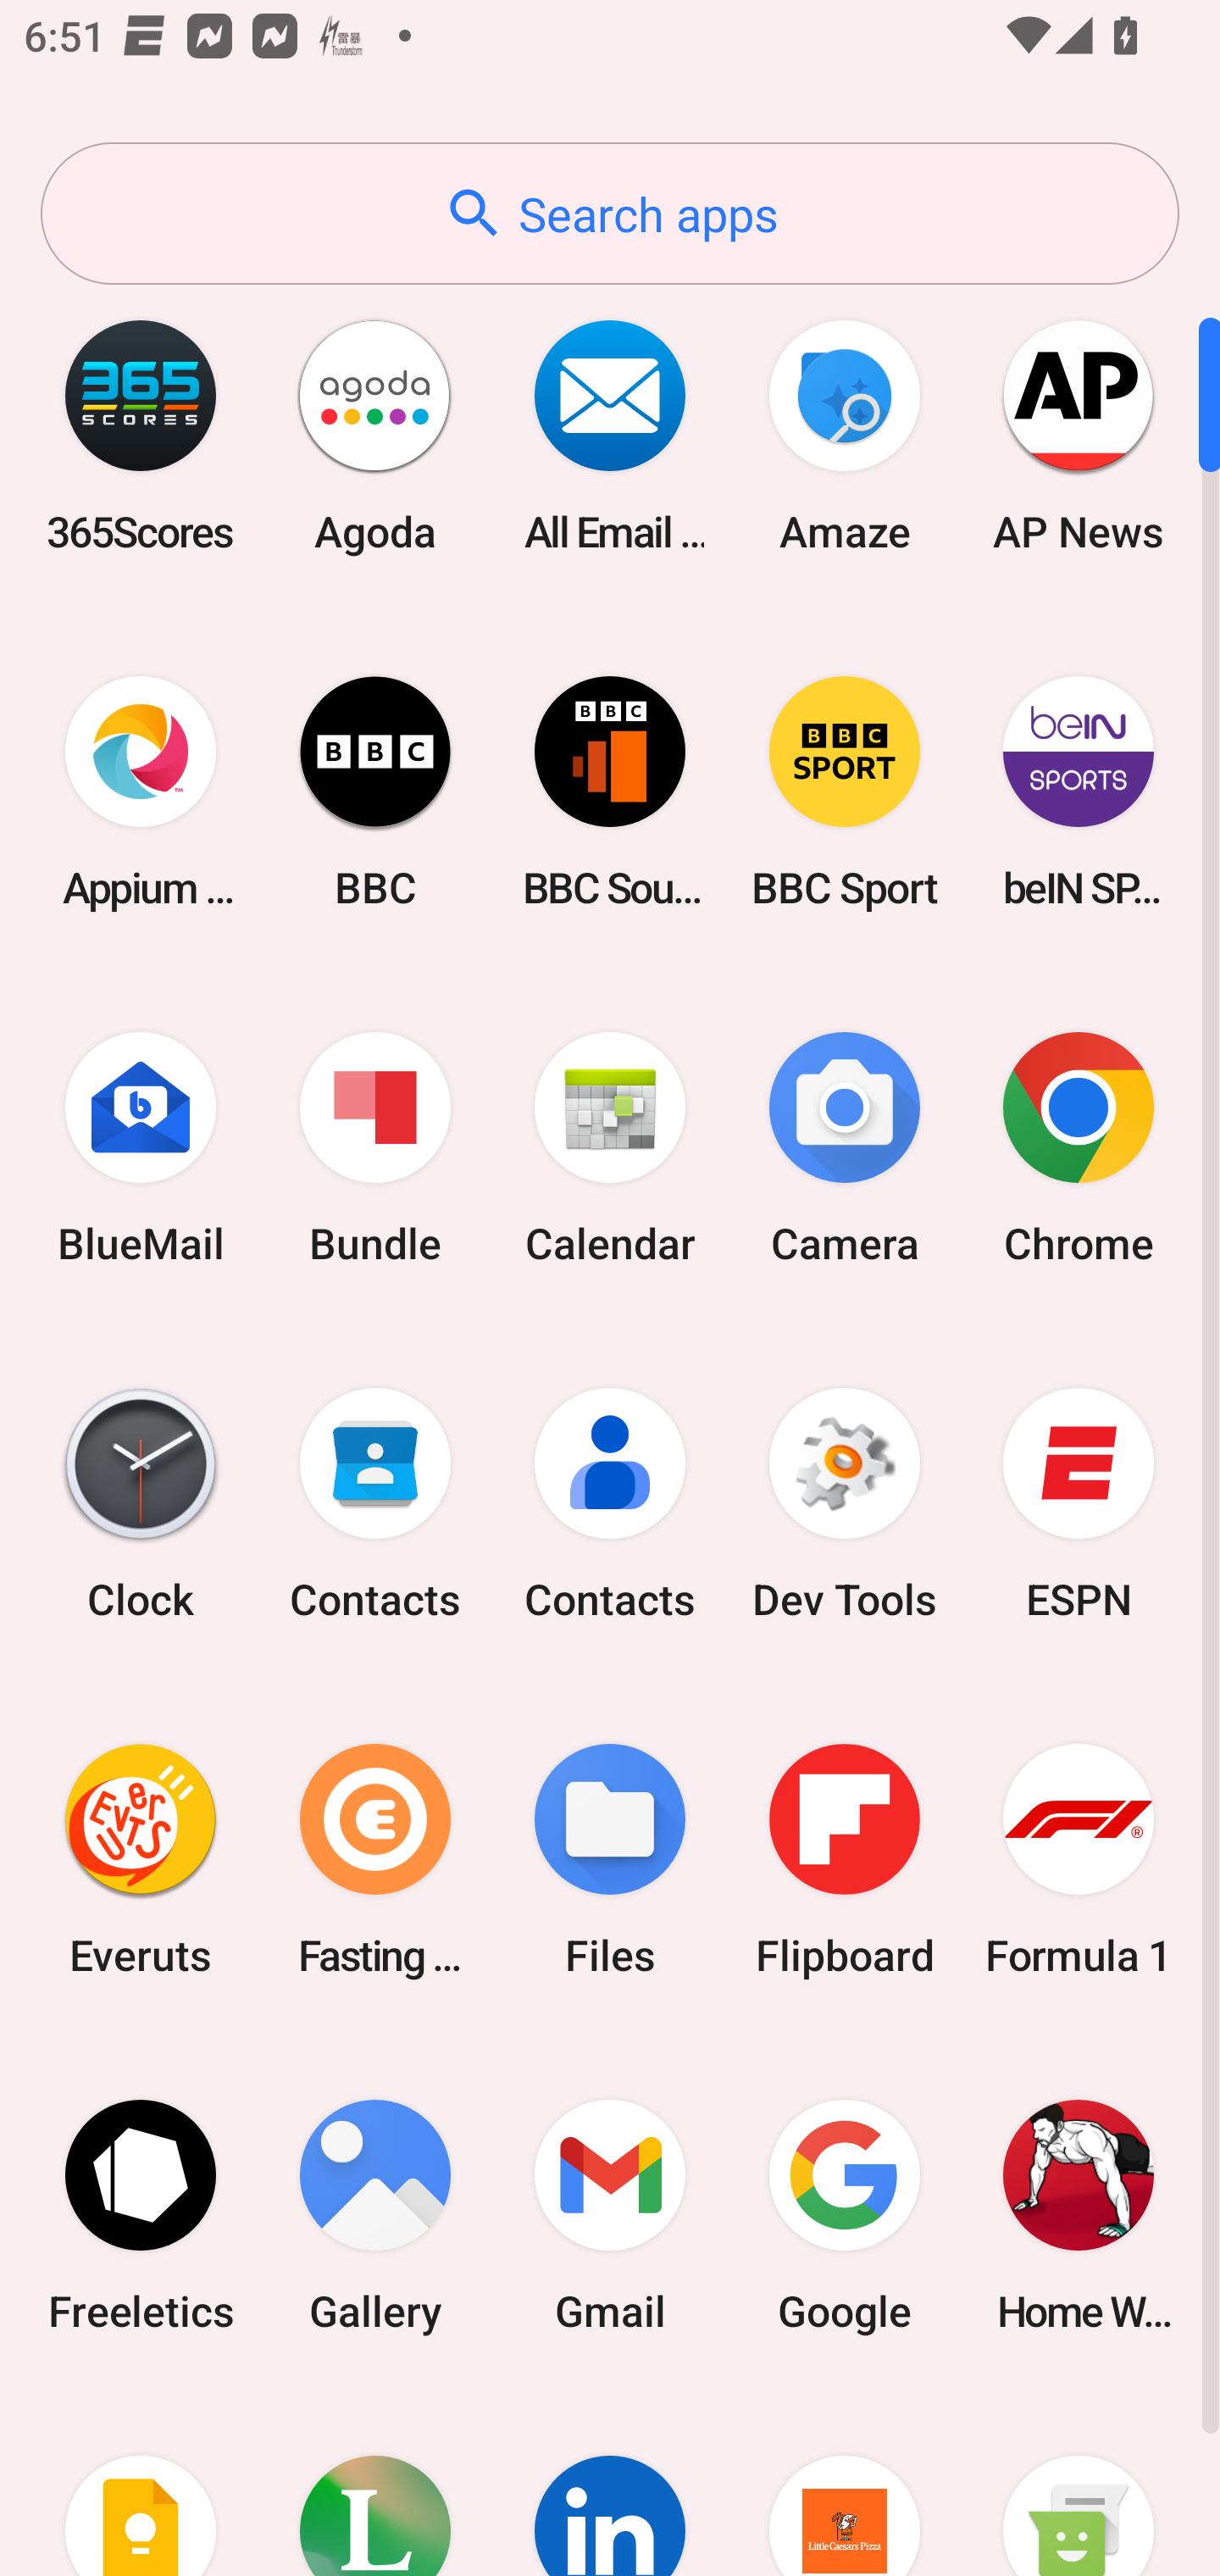 The image size is (1220, 2576). What do you see at coordinates (610, 2484) in the screenshot?
I see `LinkedIn` at bounding box center [610, 2484].